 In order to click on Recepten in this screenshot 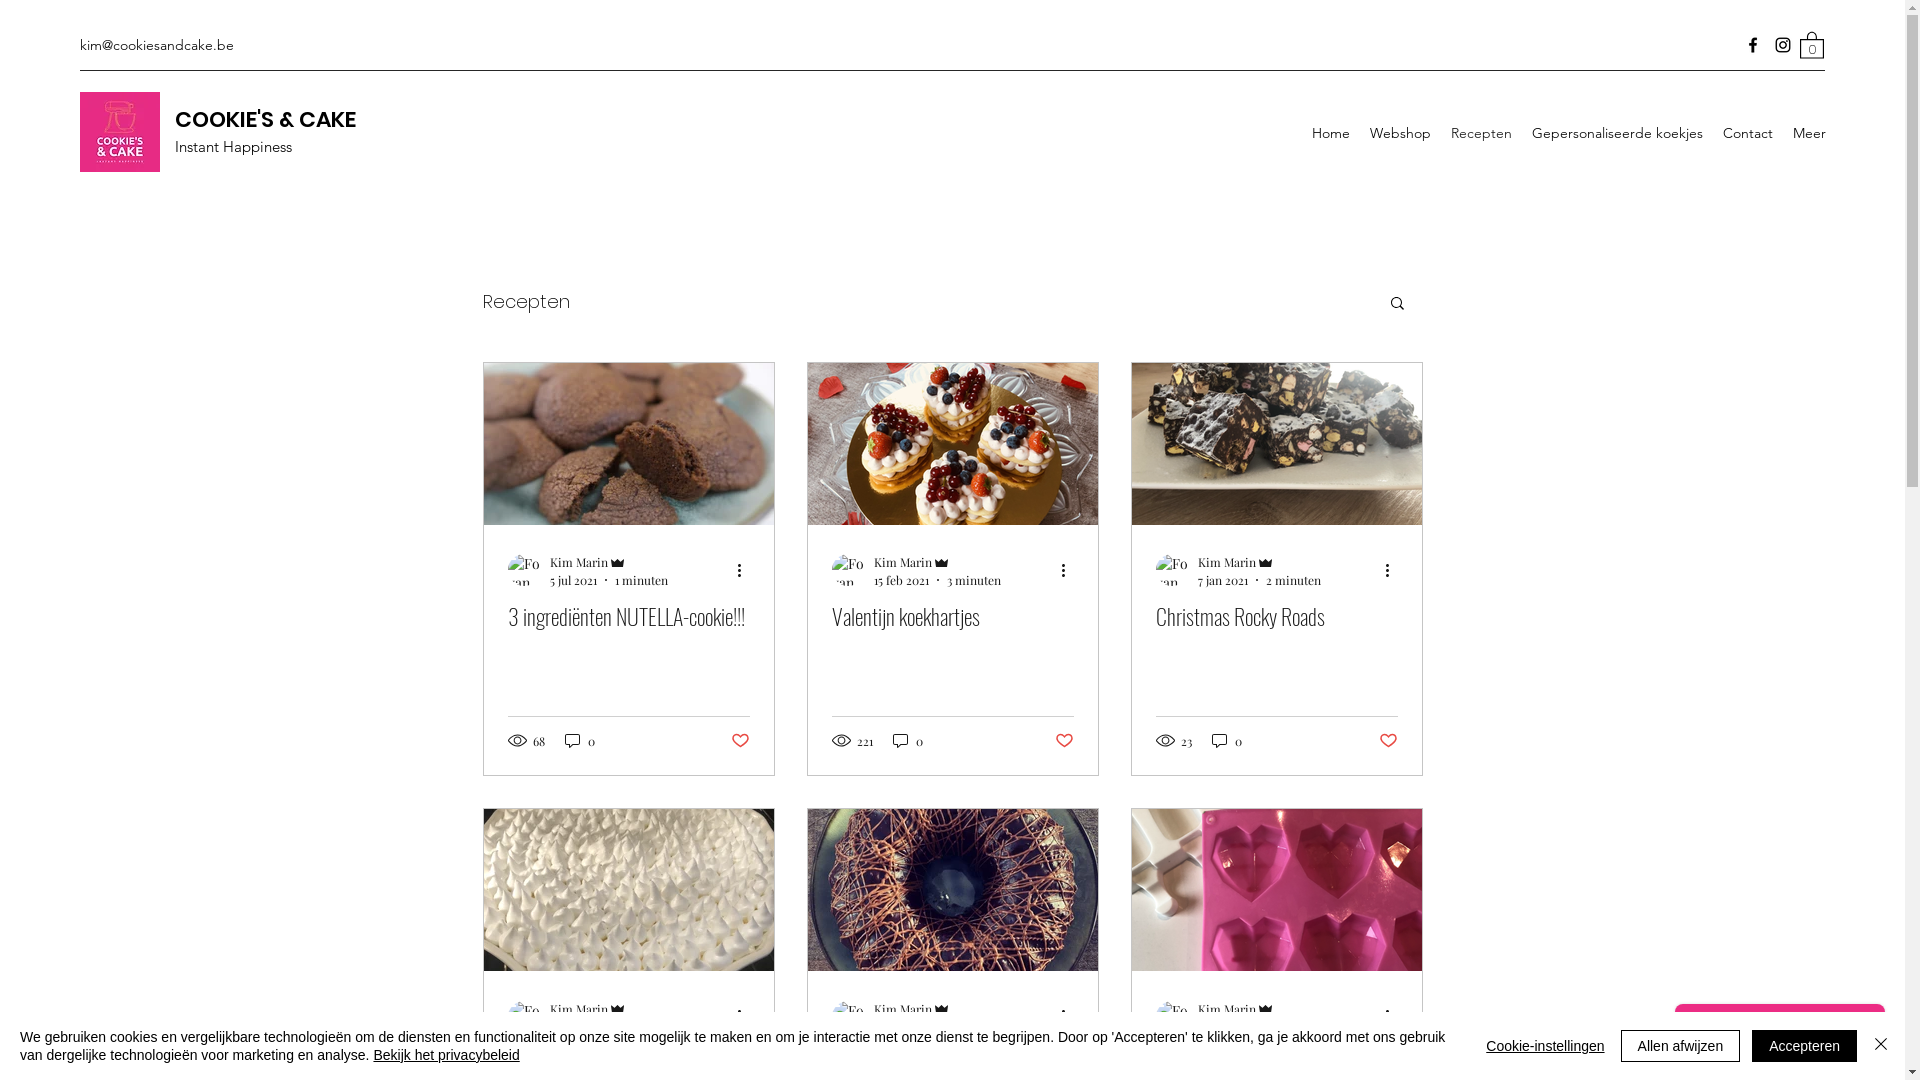, I will do `click(526, 302)`.